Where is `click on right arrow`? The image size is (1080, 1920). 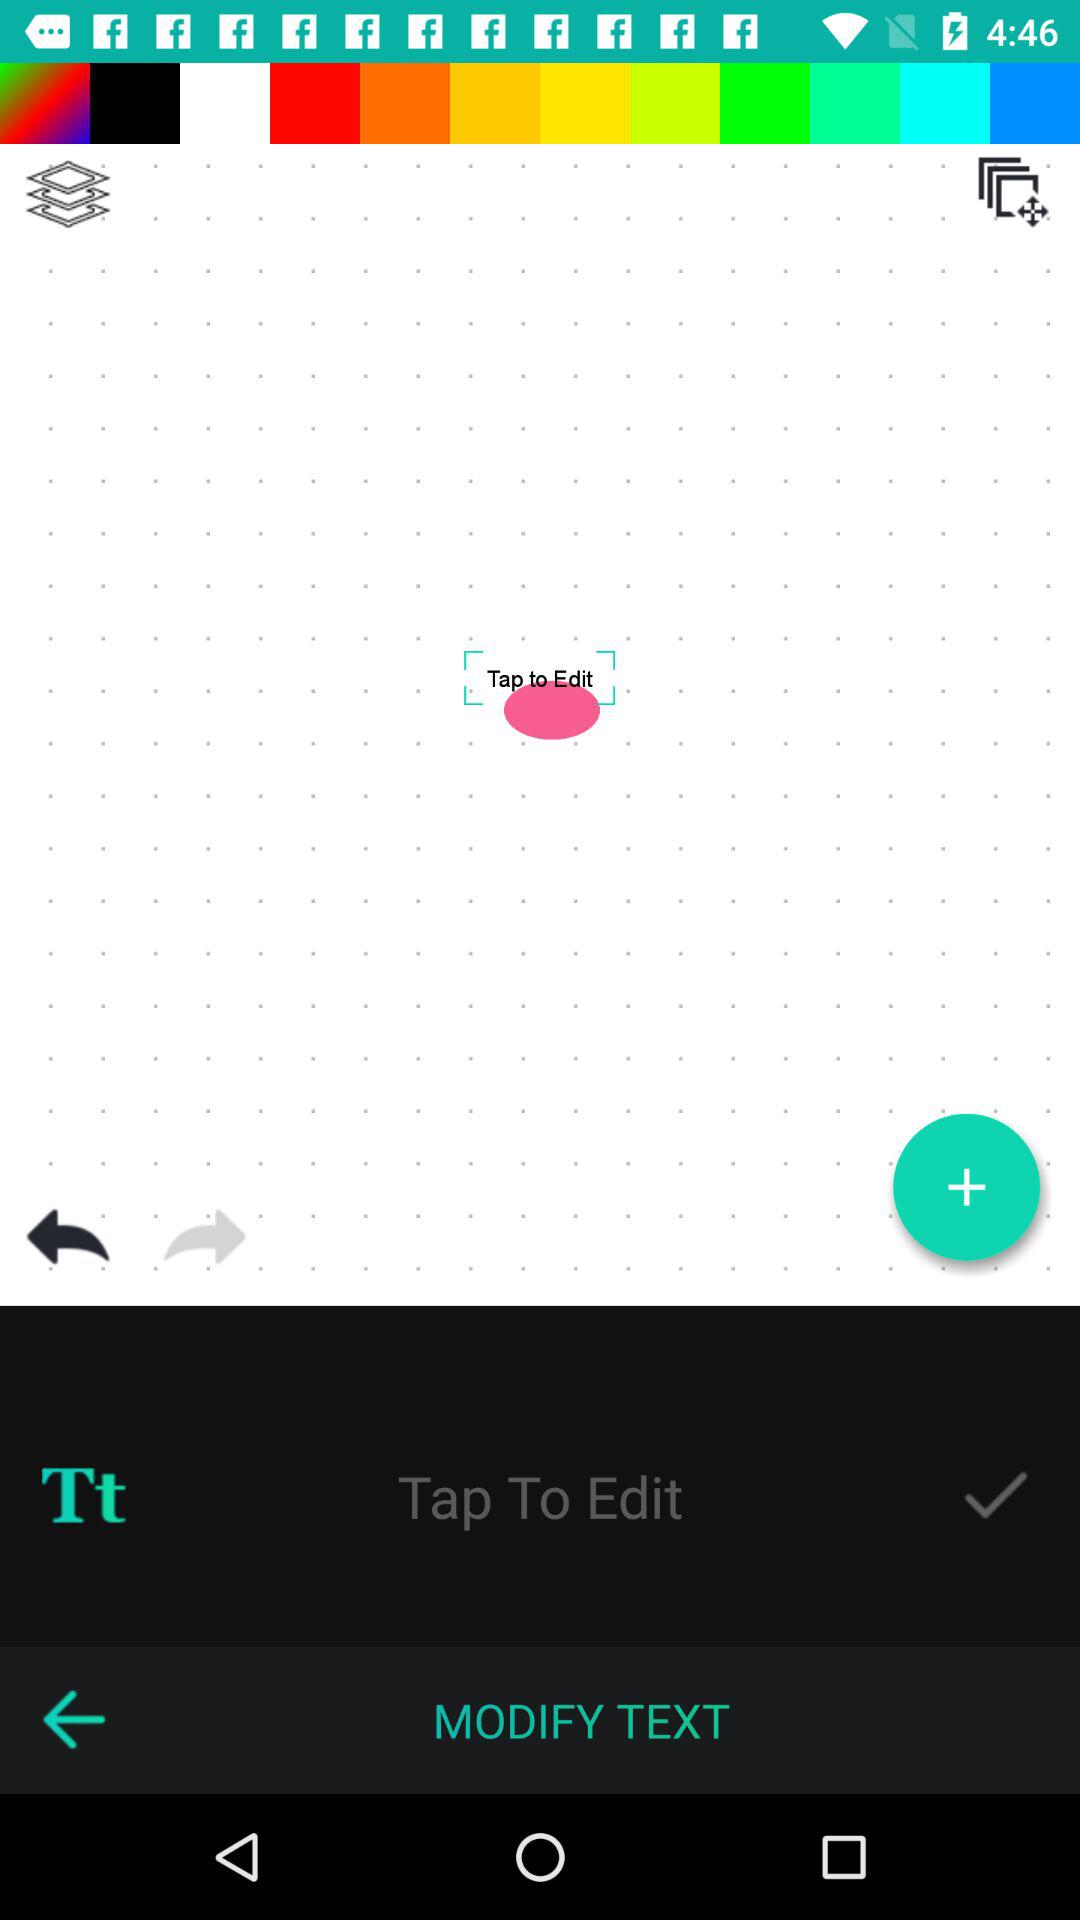 click on right arrow is located at coordinates (205, 1238).